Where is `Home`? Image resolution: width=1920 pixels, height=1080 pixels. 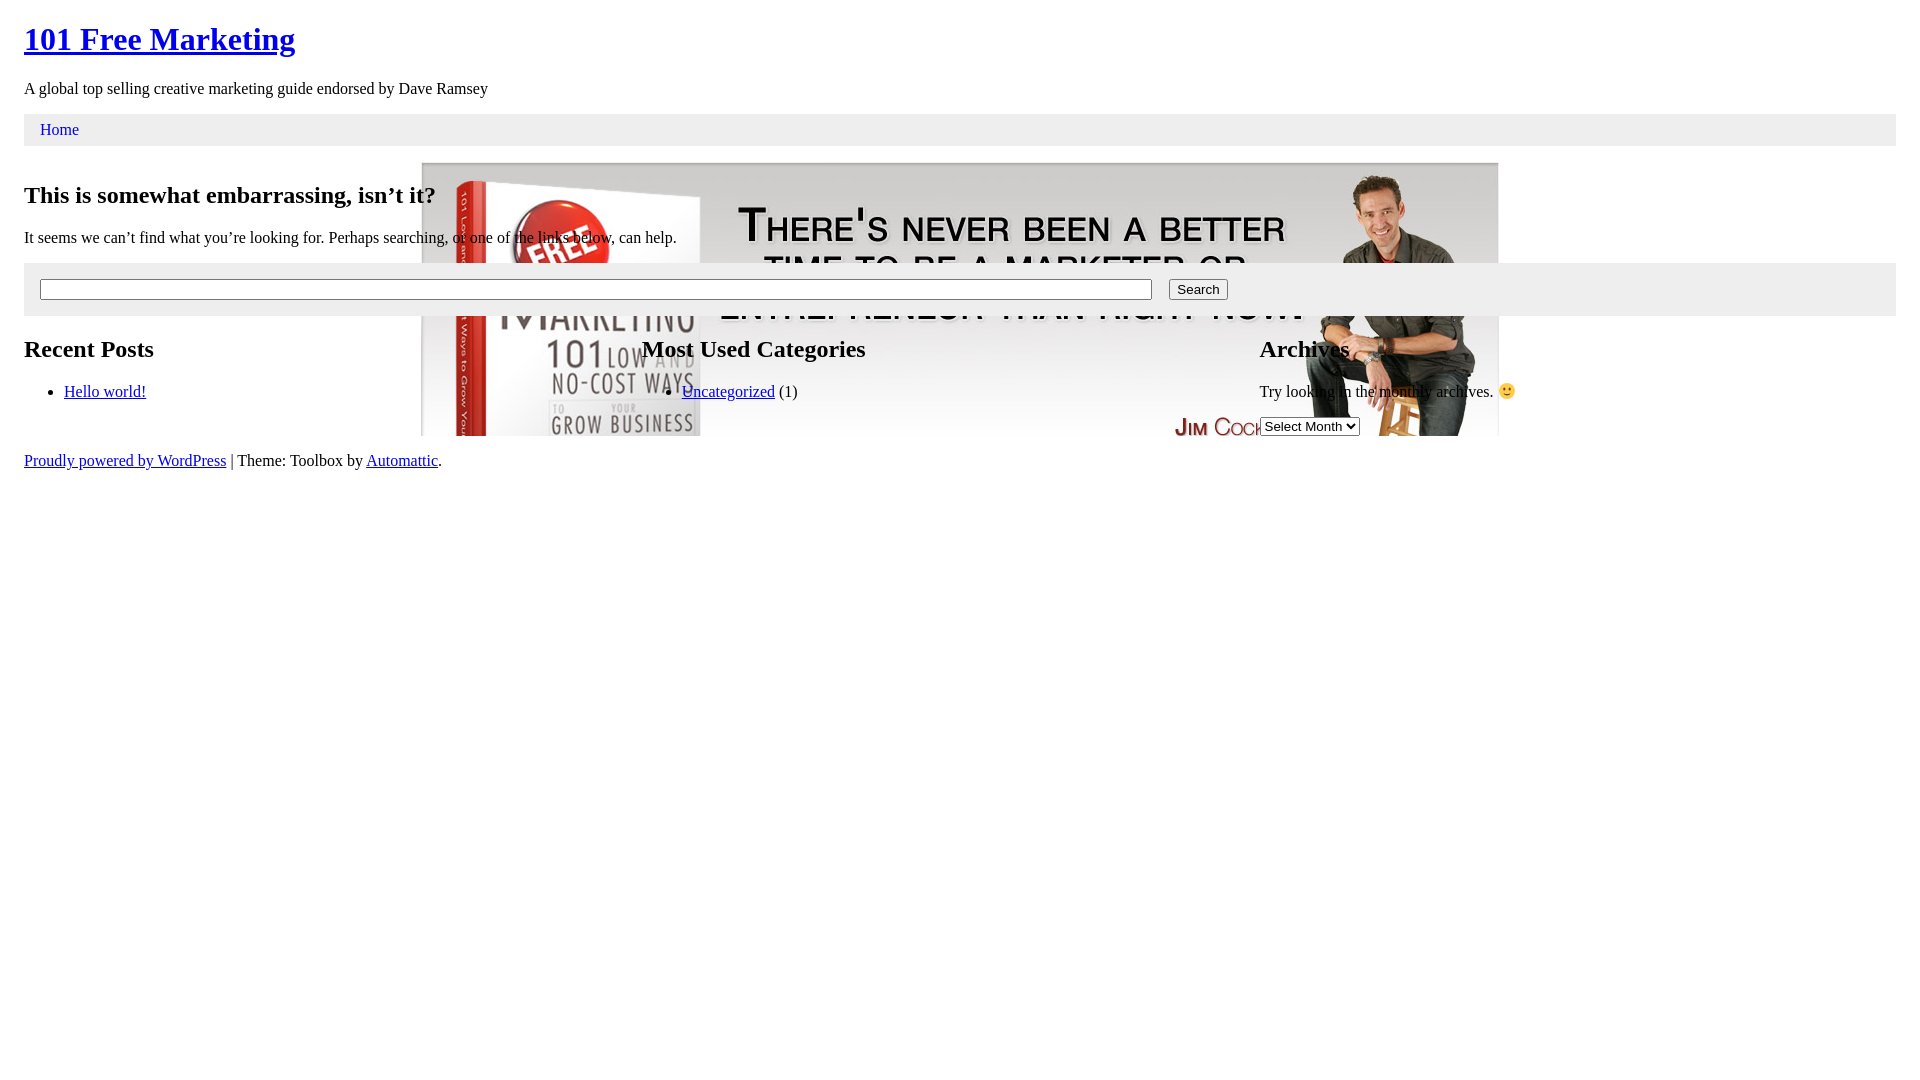
Home is located at coordinates (60, 130).